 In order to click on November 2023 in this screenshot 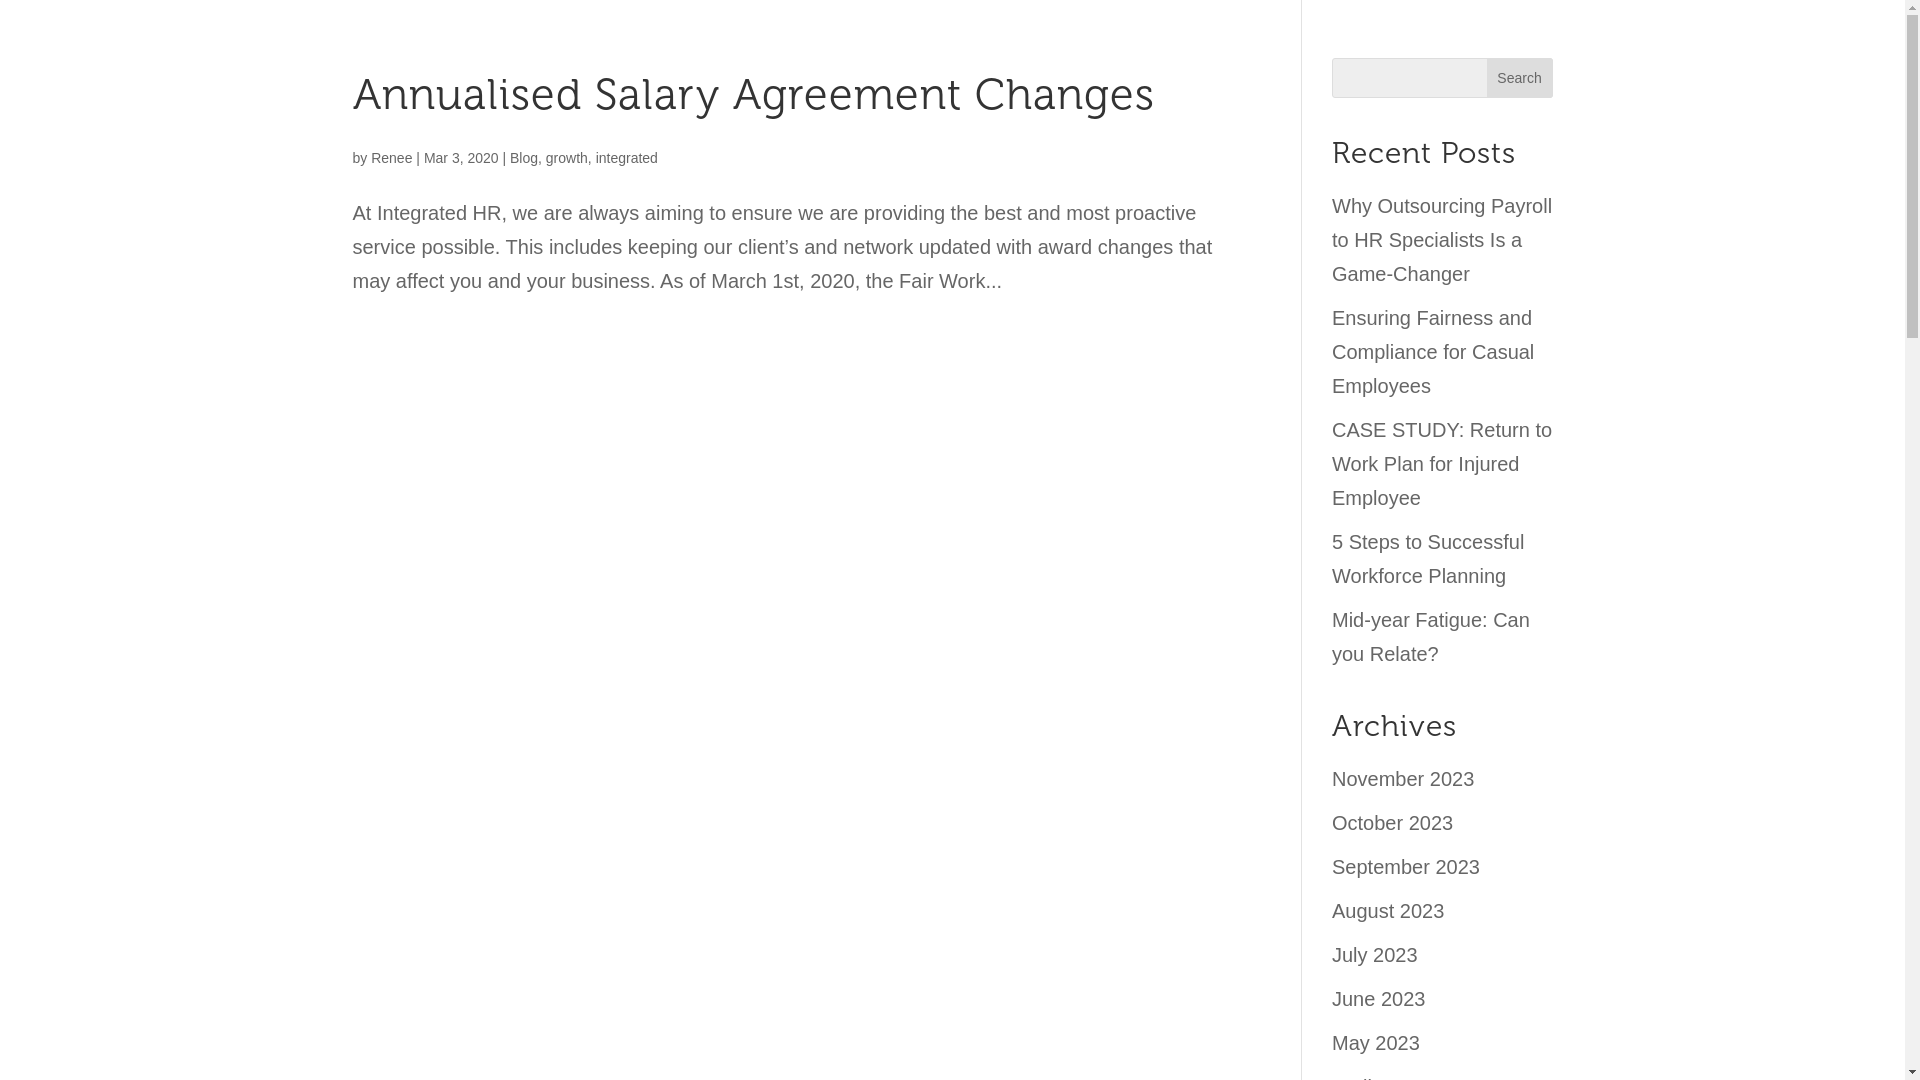, I will do `click(1403, 779)`.